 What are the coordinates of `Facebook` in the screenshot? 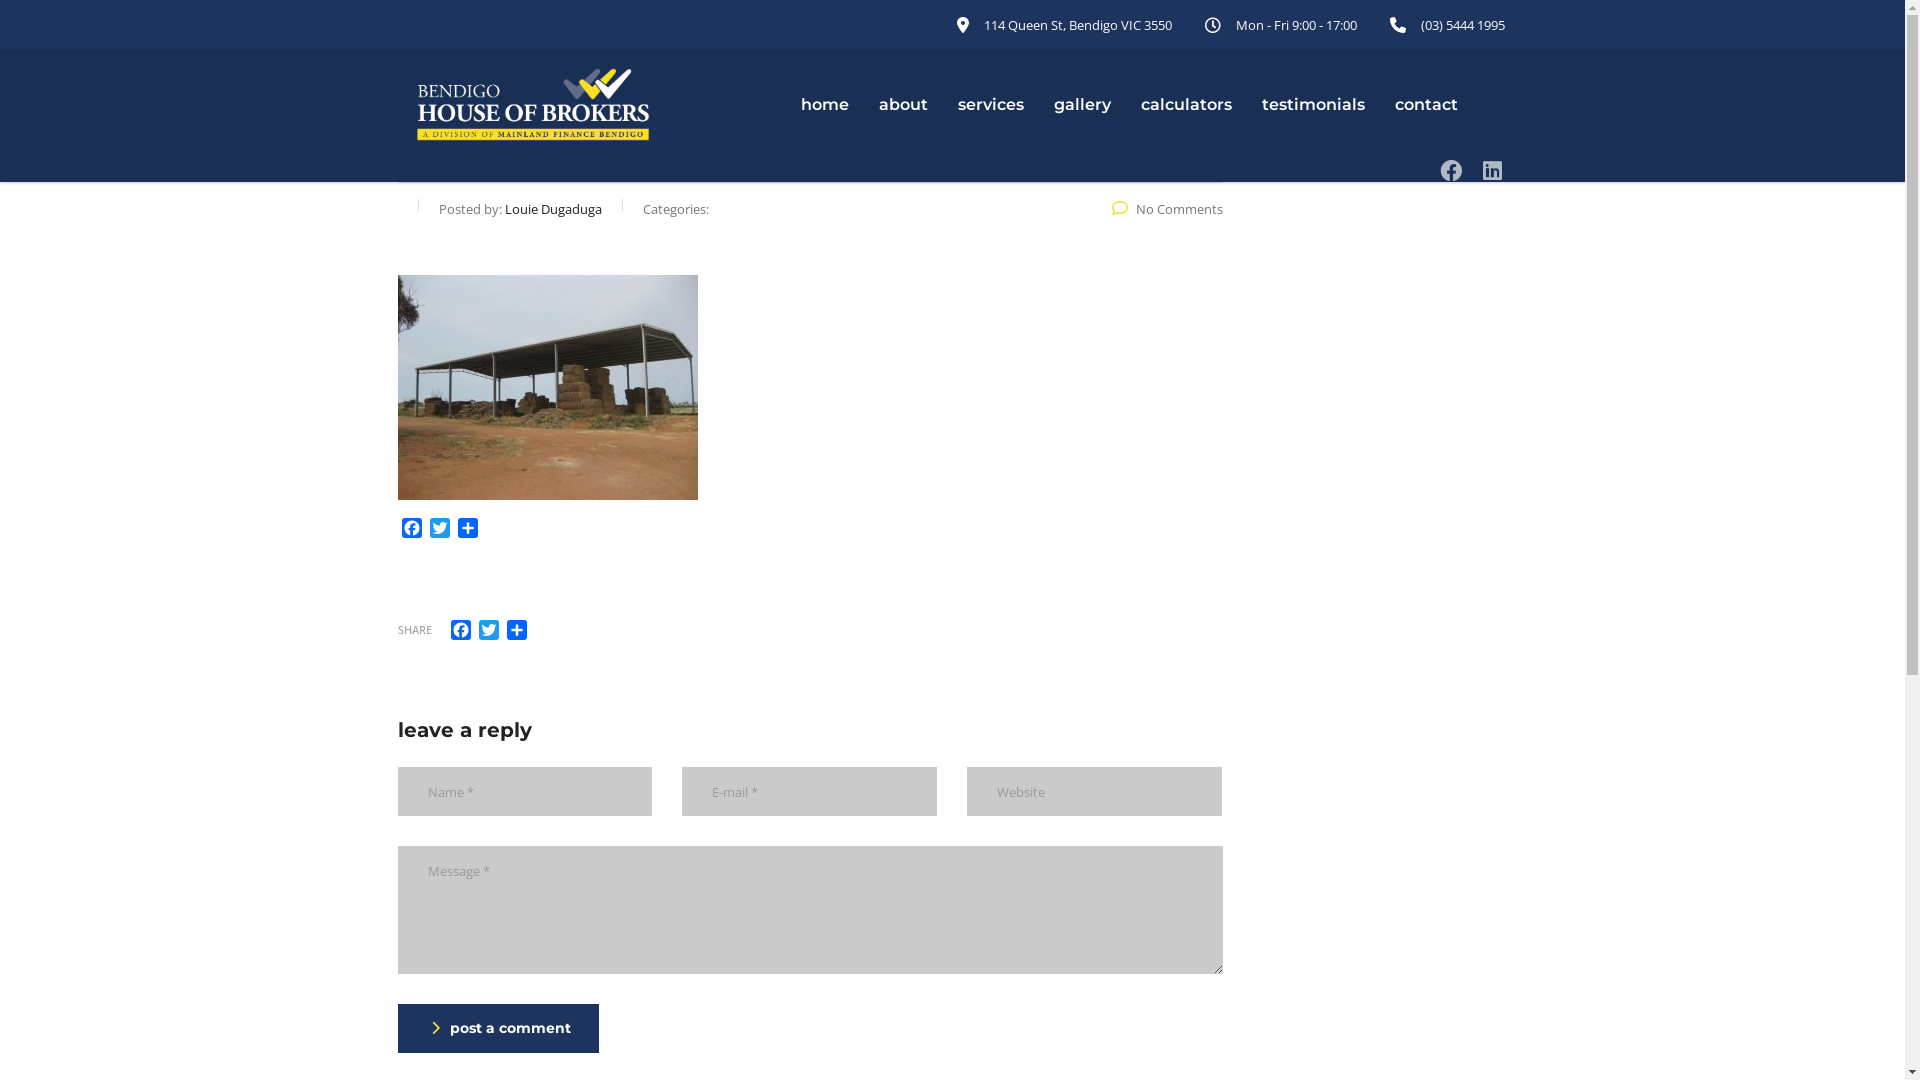 It's located at (412, 530).